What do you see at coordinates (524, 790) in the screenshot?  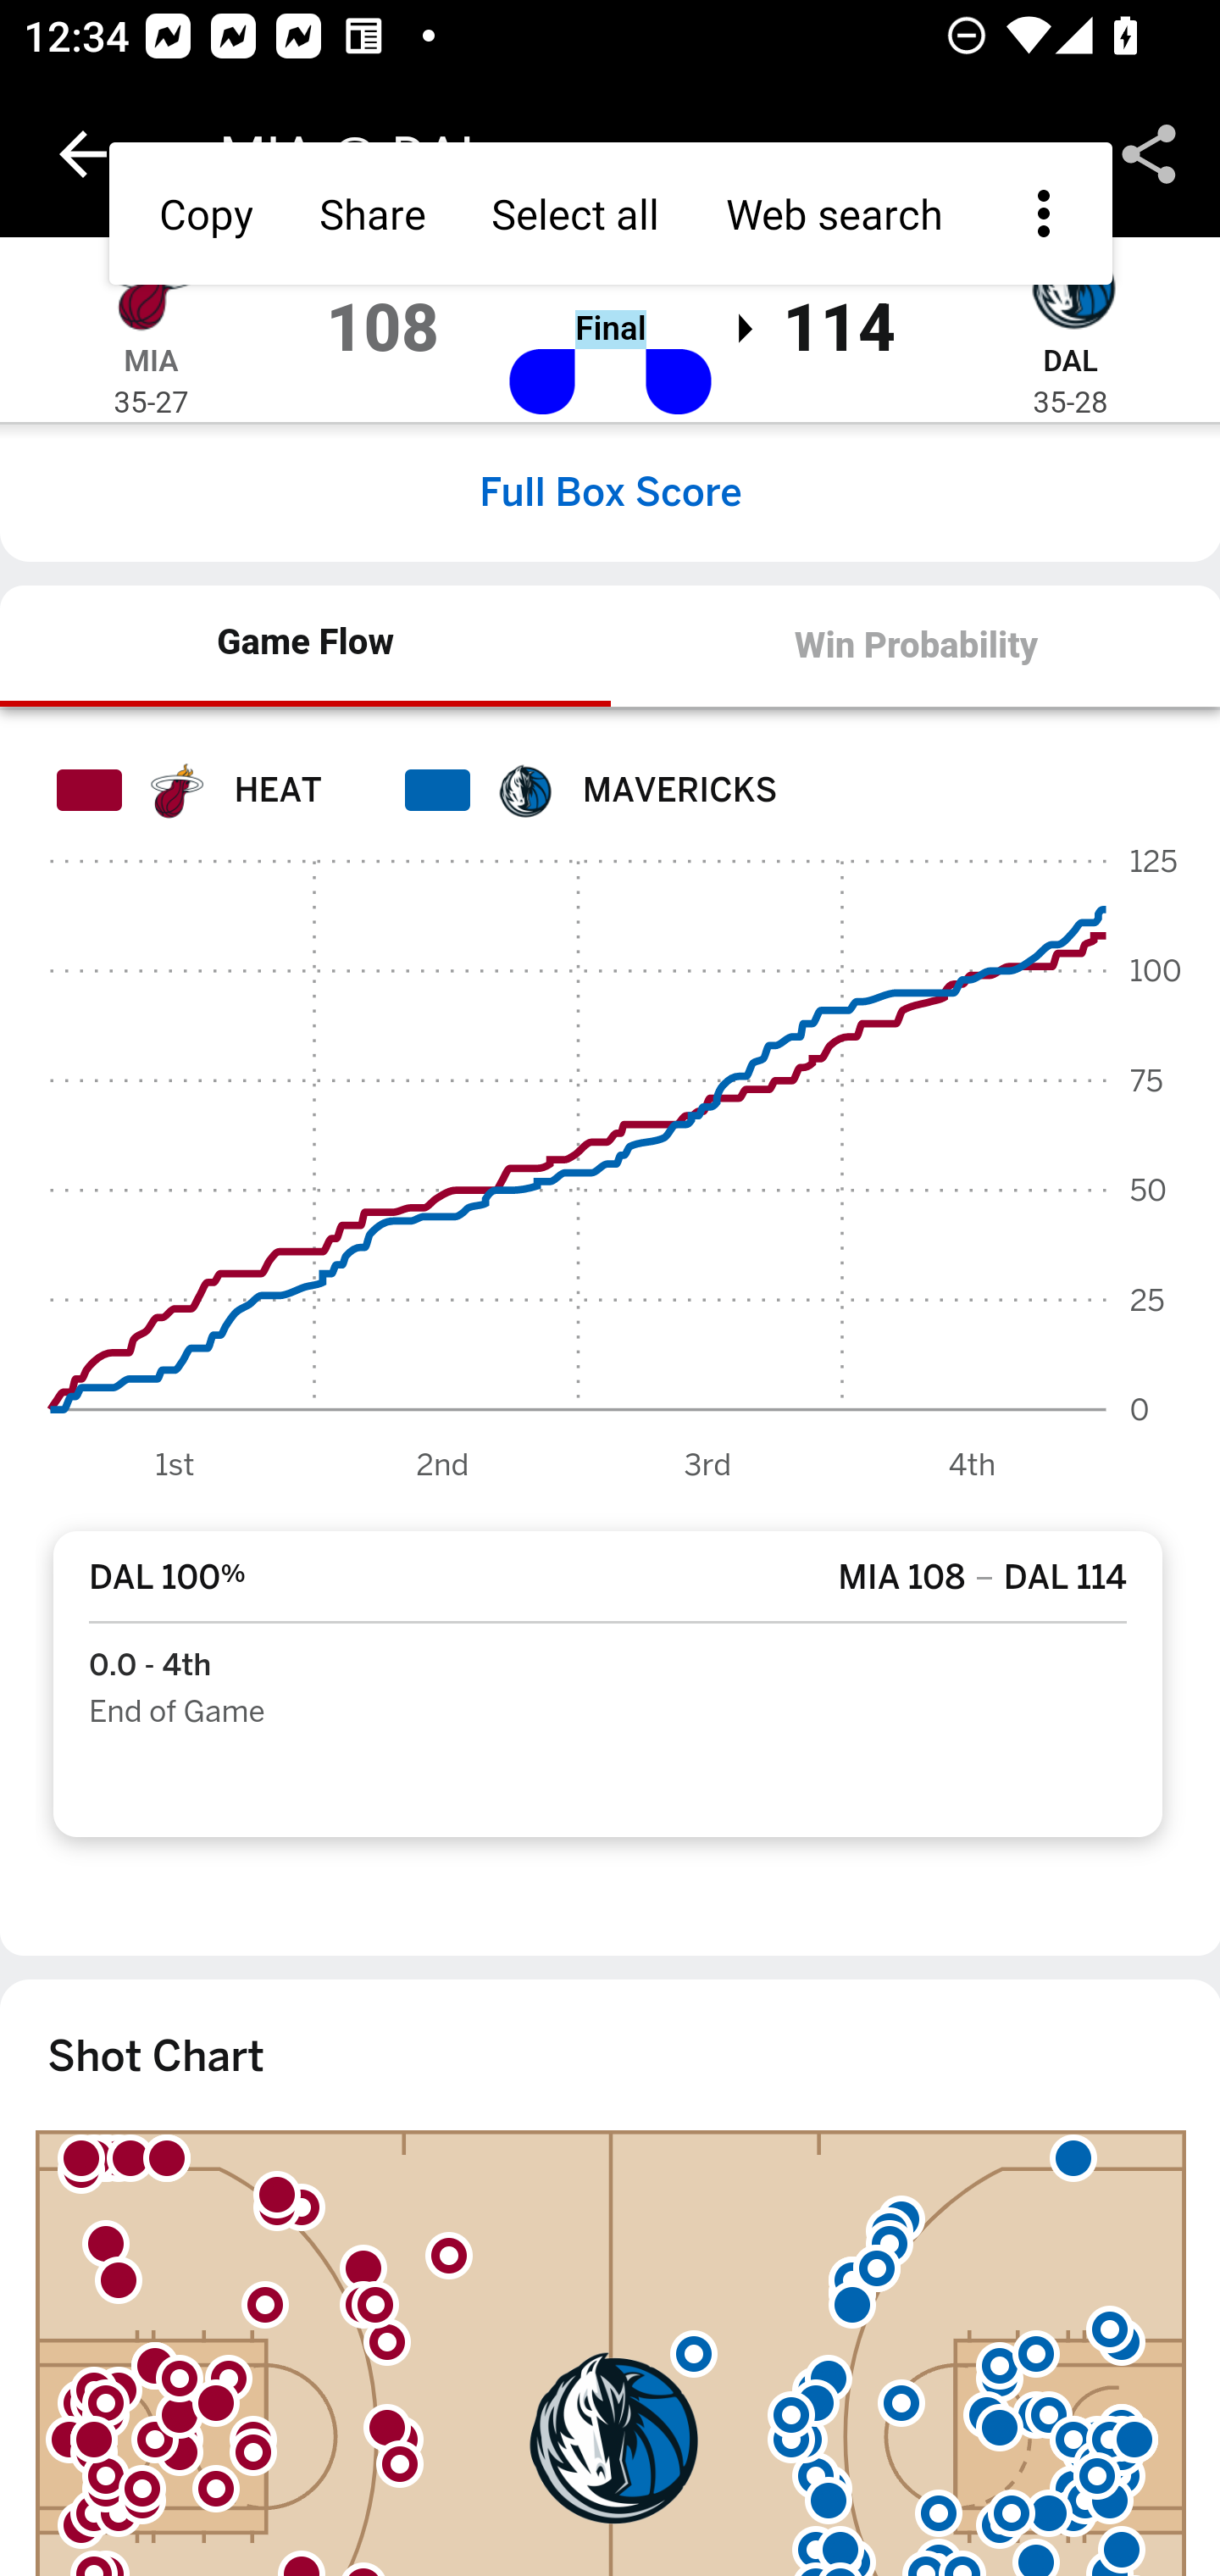 I see `#0064b1` at bounding box center [524, 790].